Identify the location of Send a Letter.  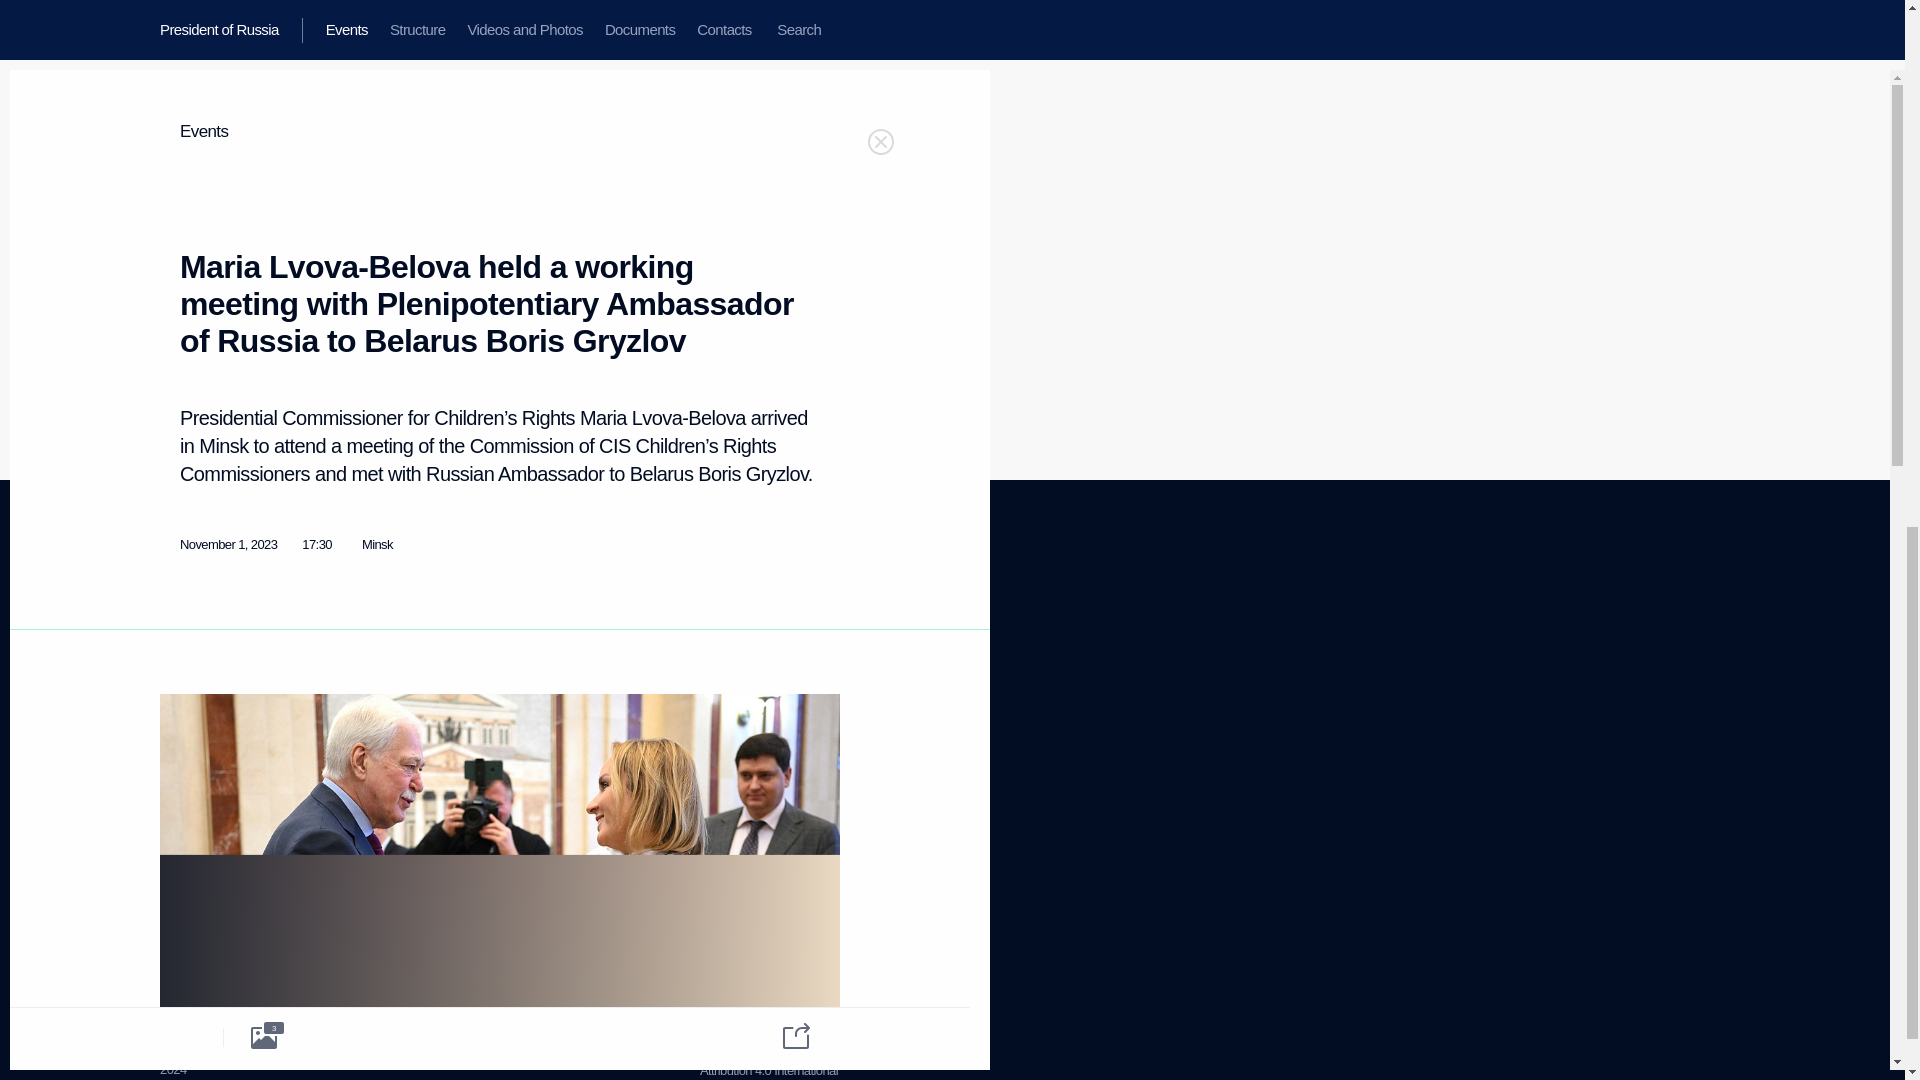
(374, 726).